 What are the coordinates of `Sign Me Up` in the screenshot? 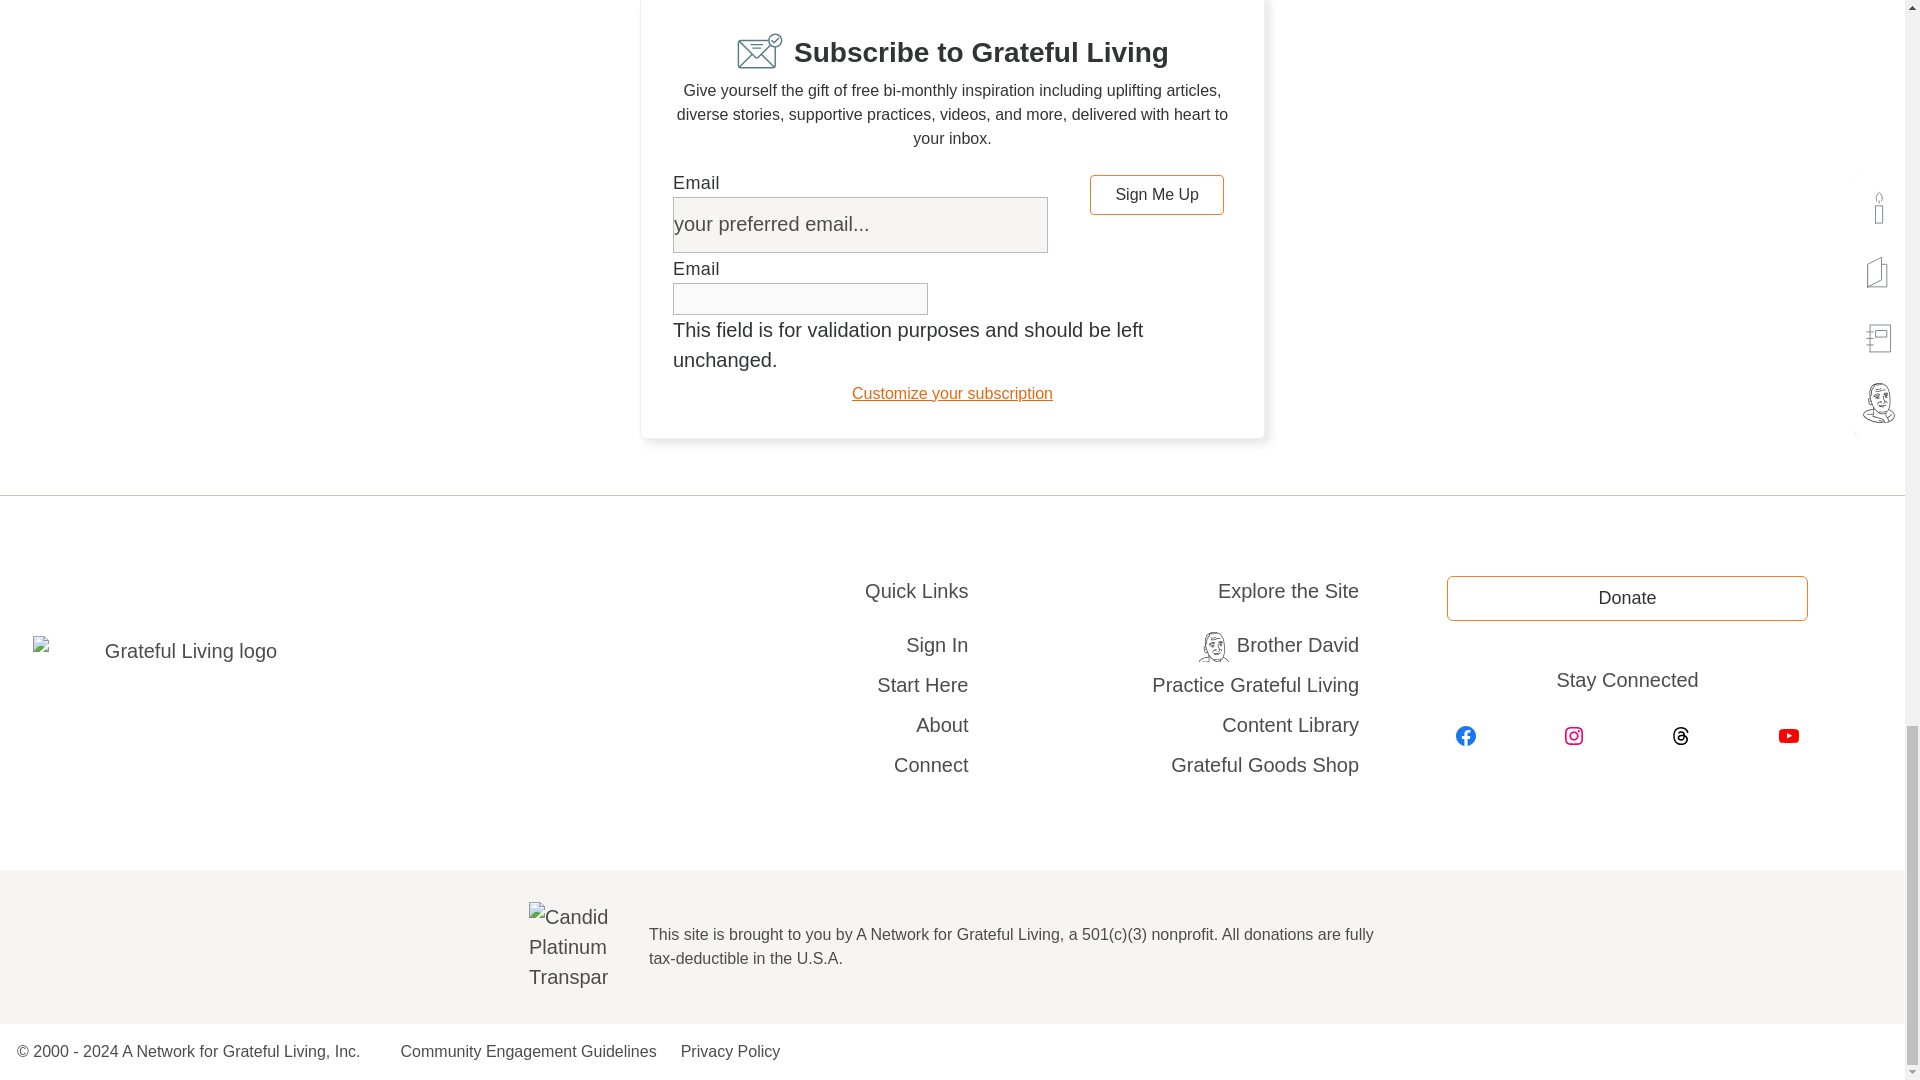 It's located at (1157, 194).